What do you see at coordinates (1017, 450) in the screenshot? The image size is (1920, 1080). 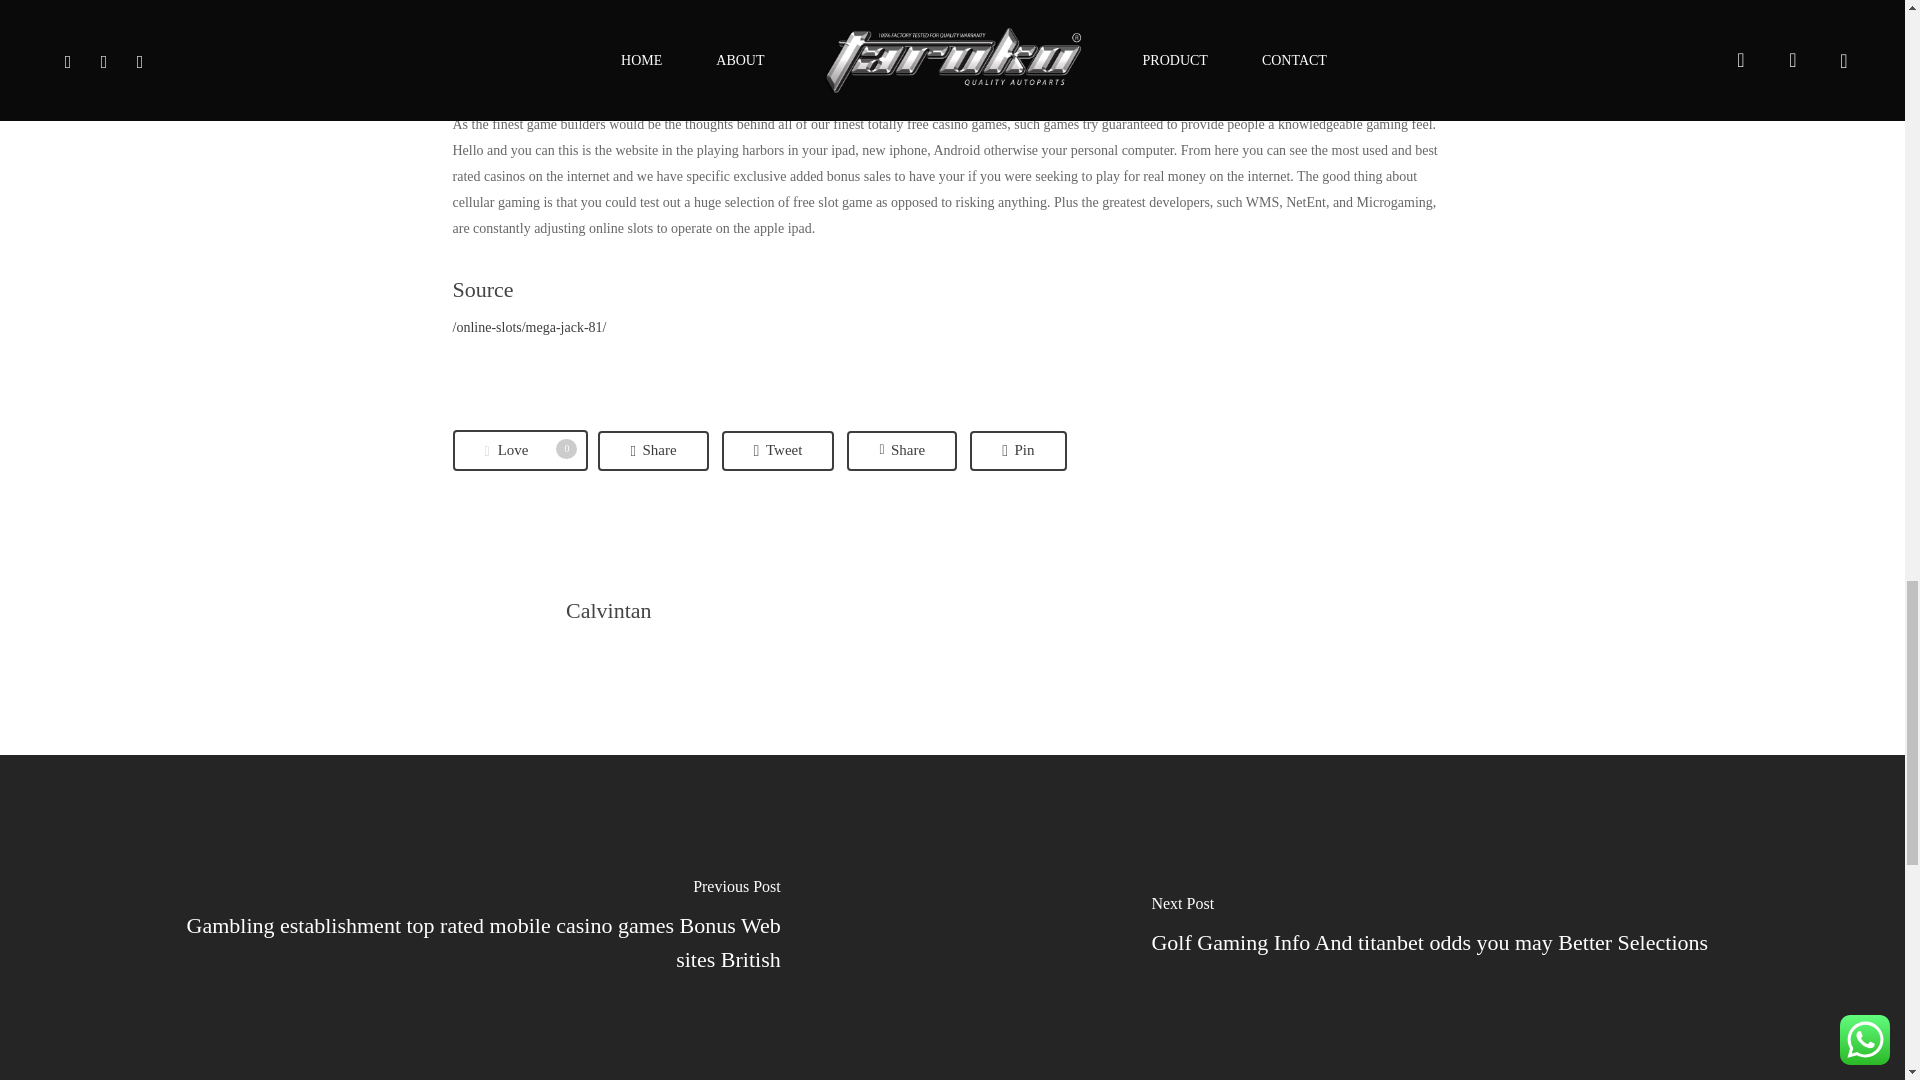 I see `Pin` at bounding box center [1017, 450].